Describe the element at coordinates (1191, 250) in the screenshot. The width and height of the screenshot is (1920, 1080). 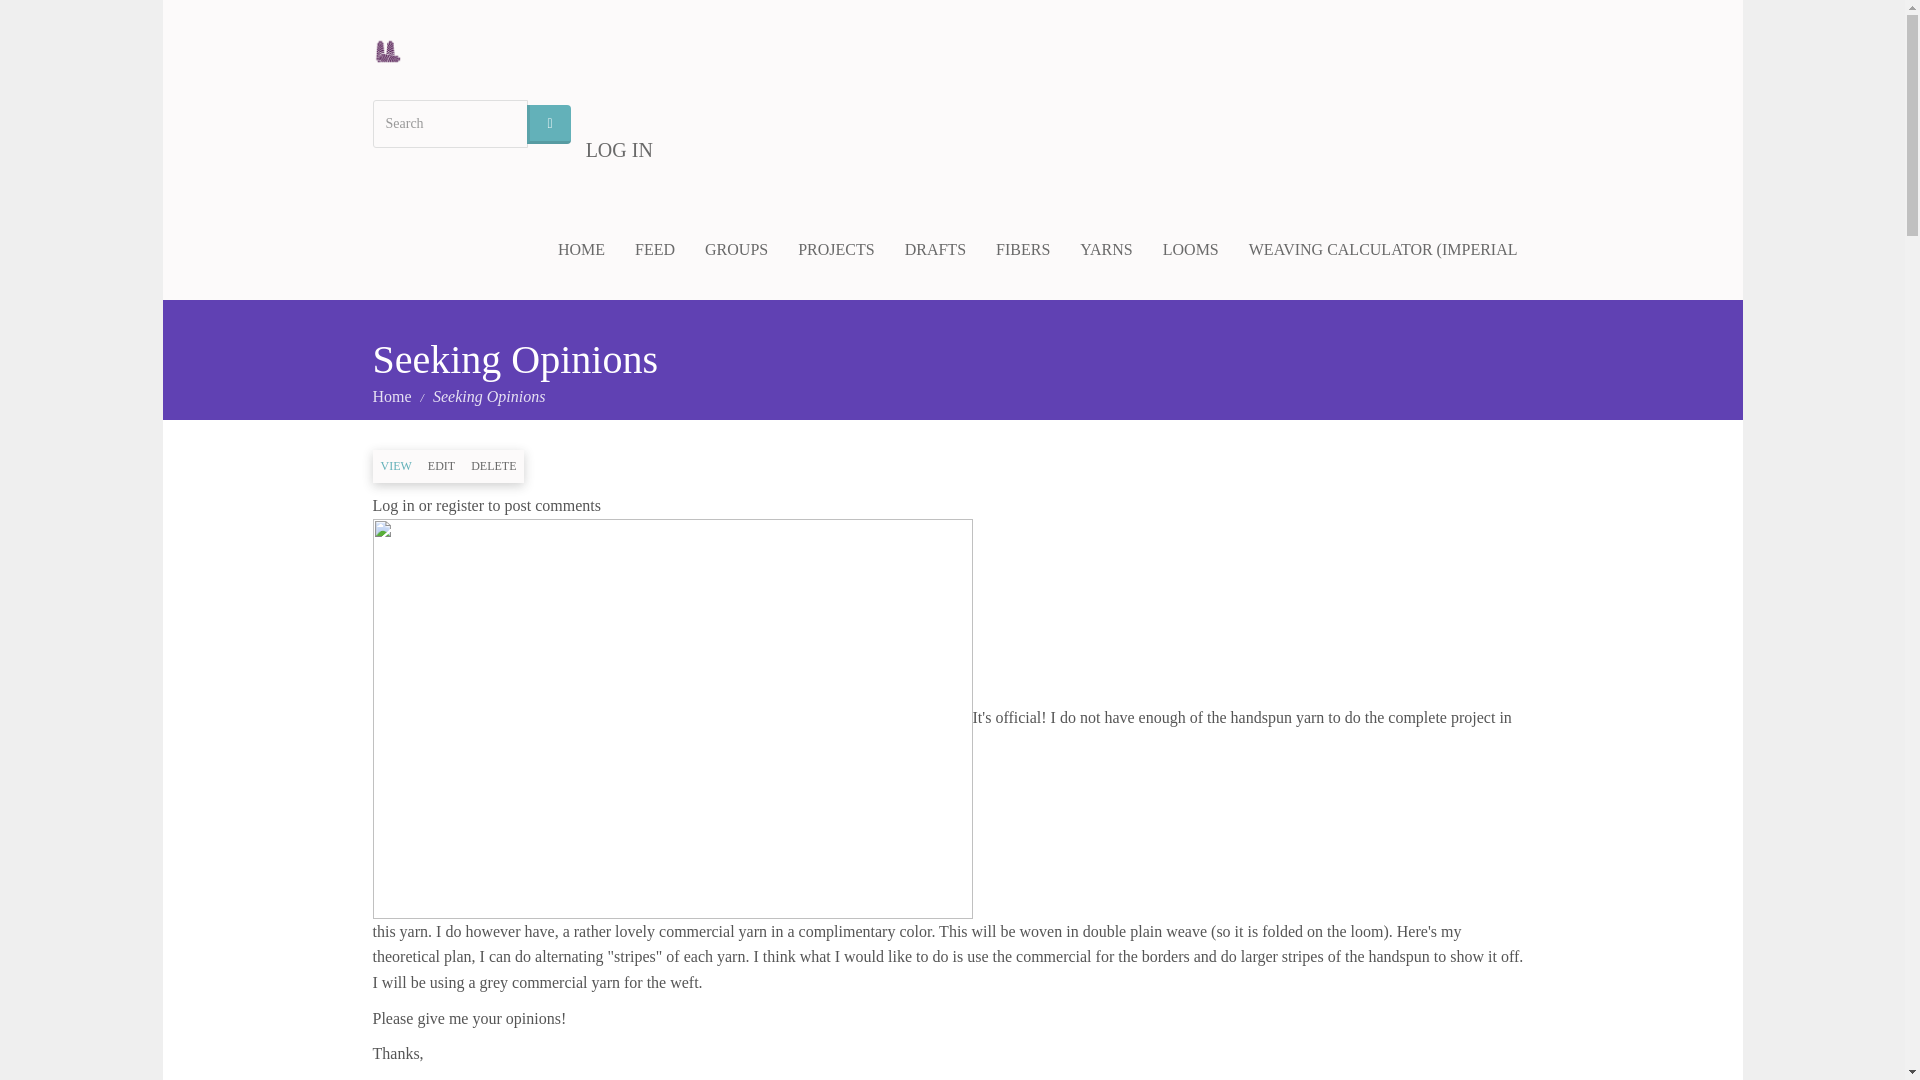
I see `LOOMS` at that location.